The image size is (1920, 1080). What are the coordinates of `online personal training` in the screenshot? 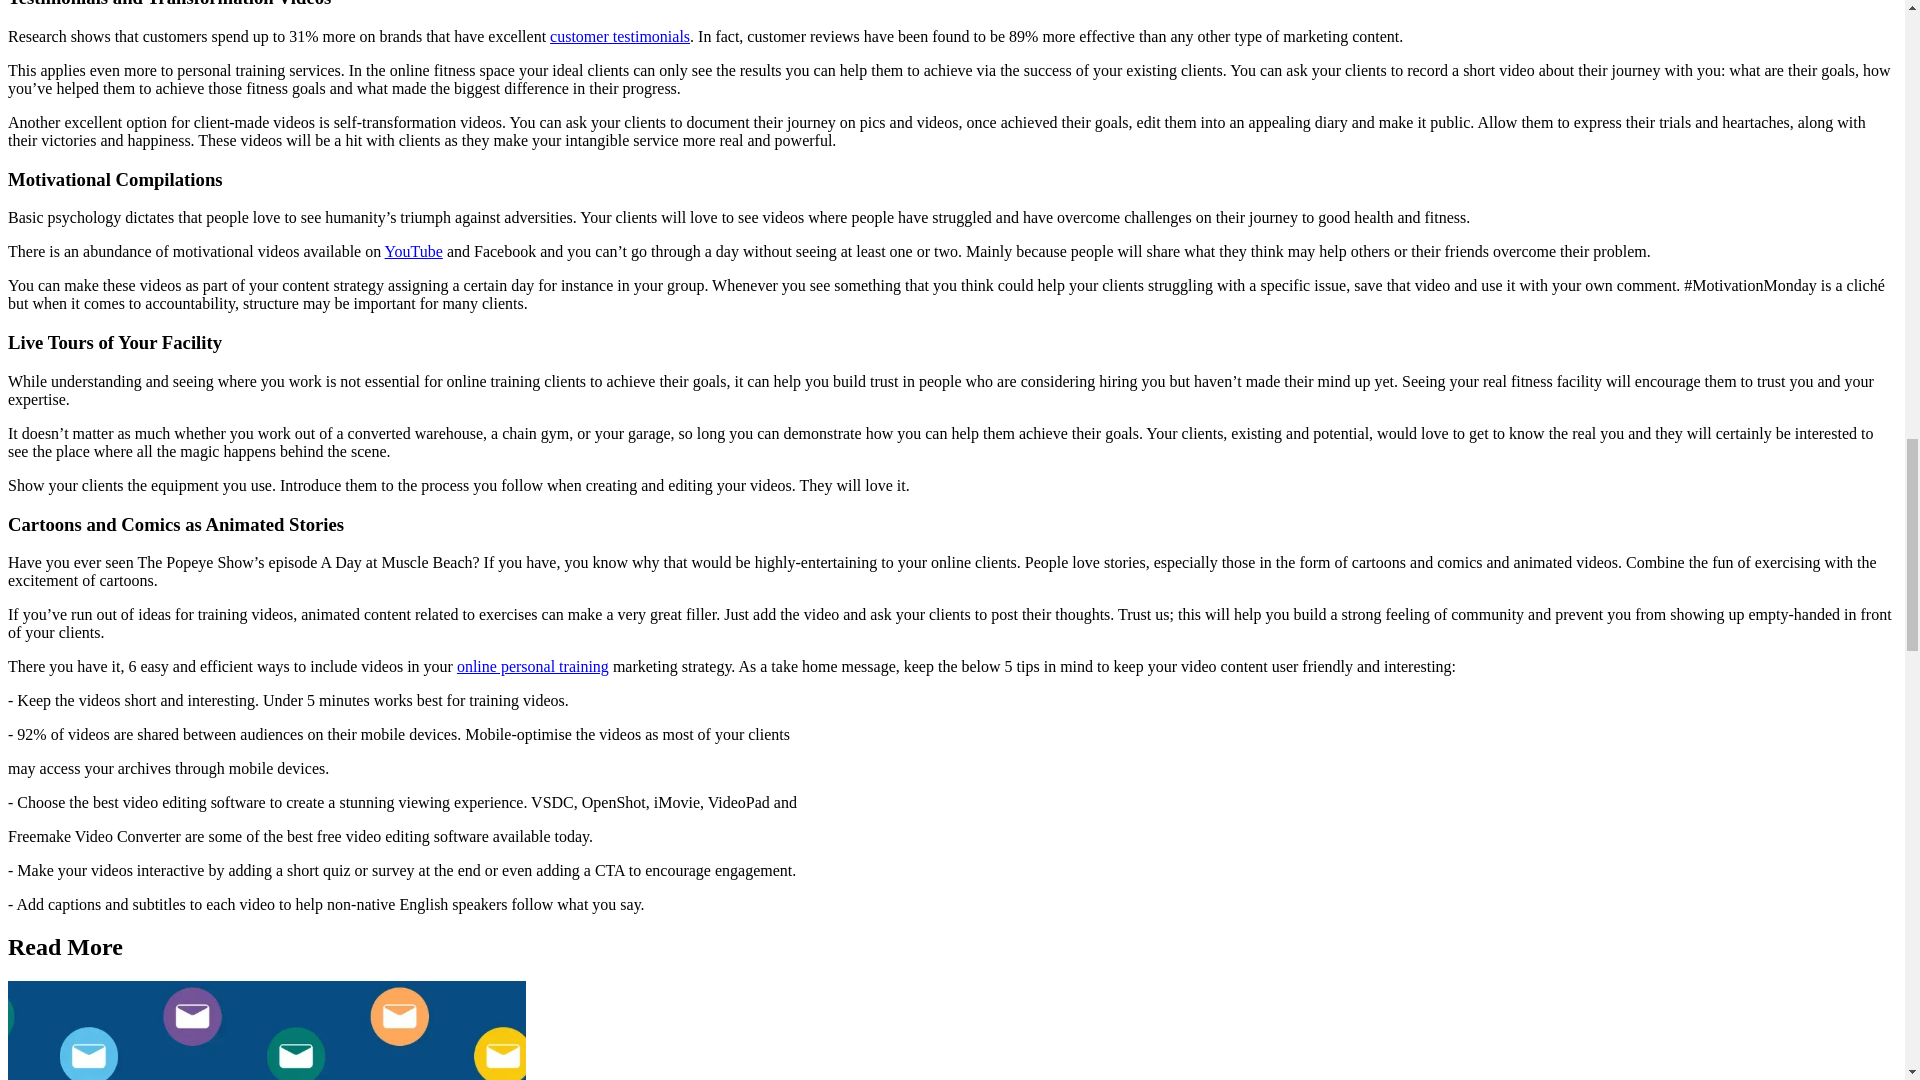 It's located at (532, 666).